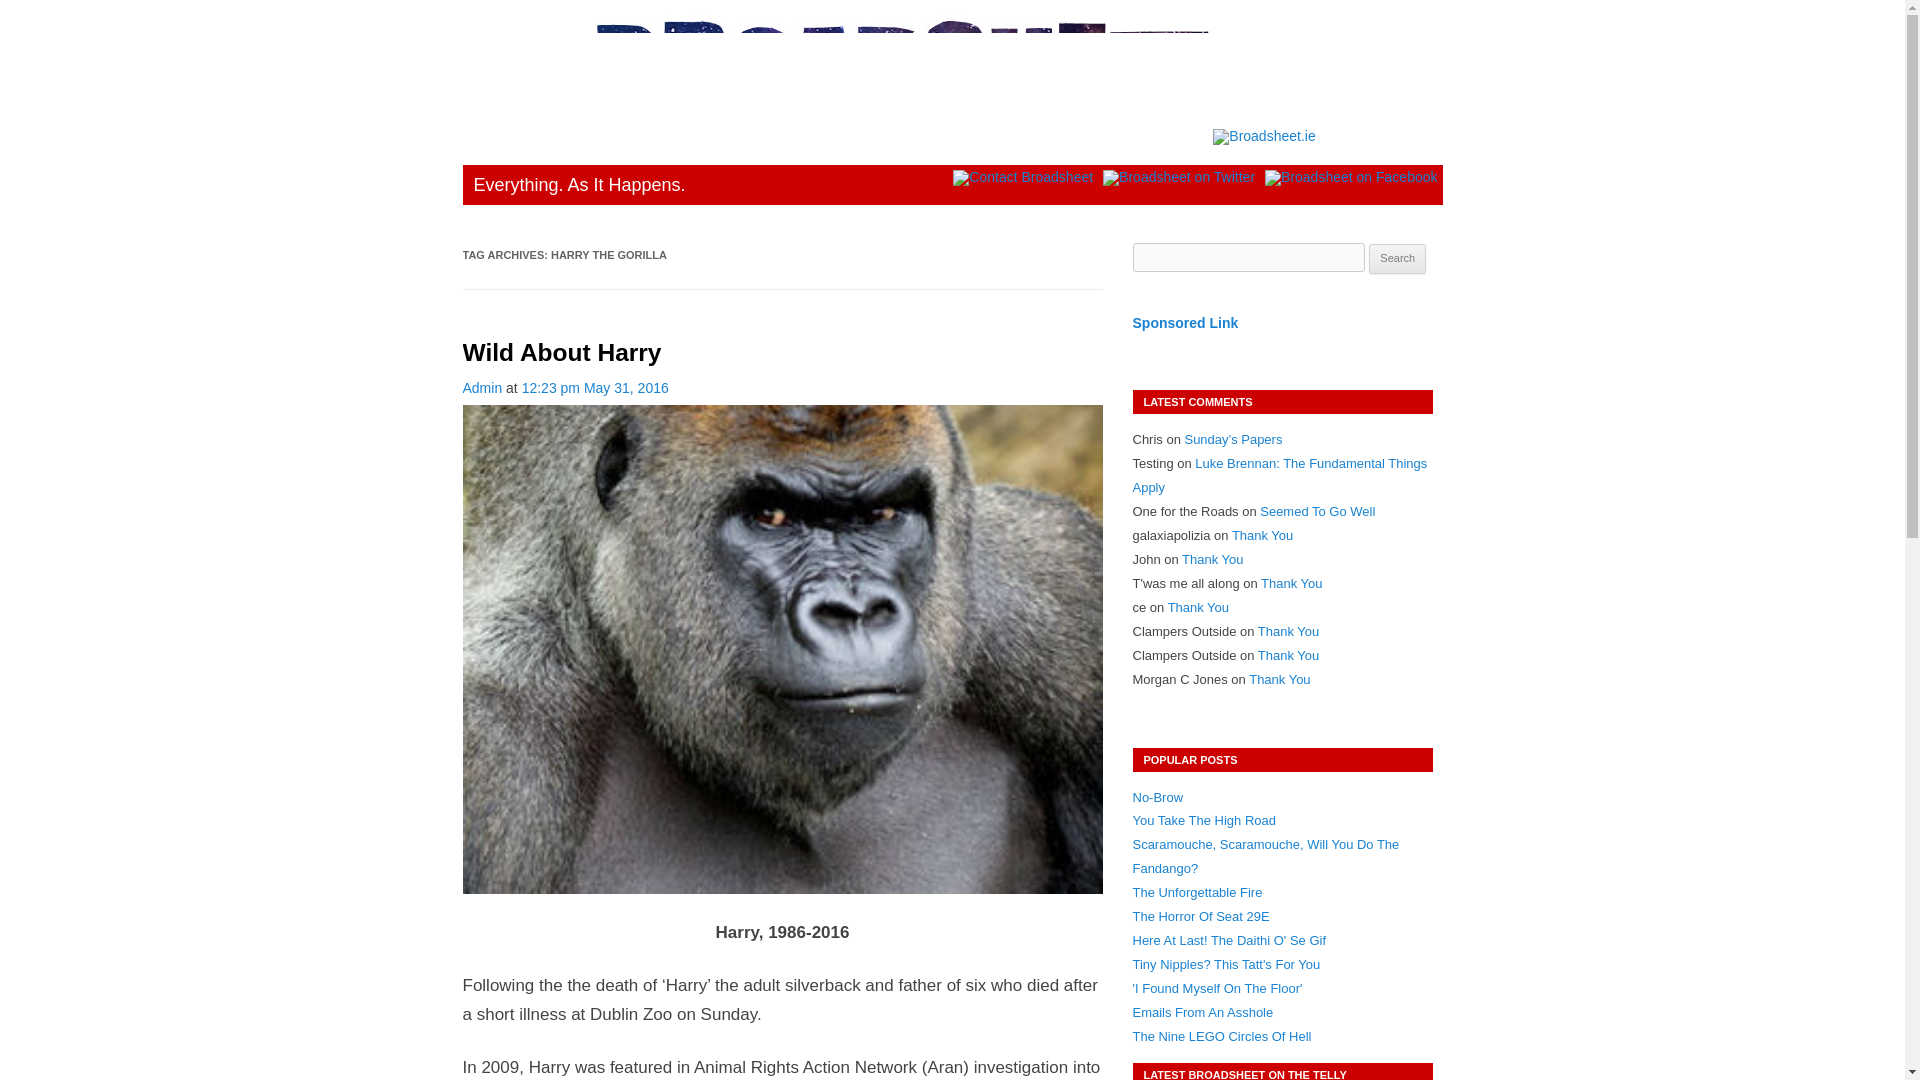 The width and height of the screenshot is (1920, 1080). What do you see at coordinates (482, 388) in the screenshot?
I see `View all posts by Admin` at bounding box center [482, 388].